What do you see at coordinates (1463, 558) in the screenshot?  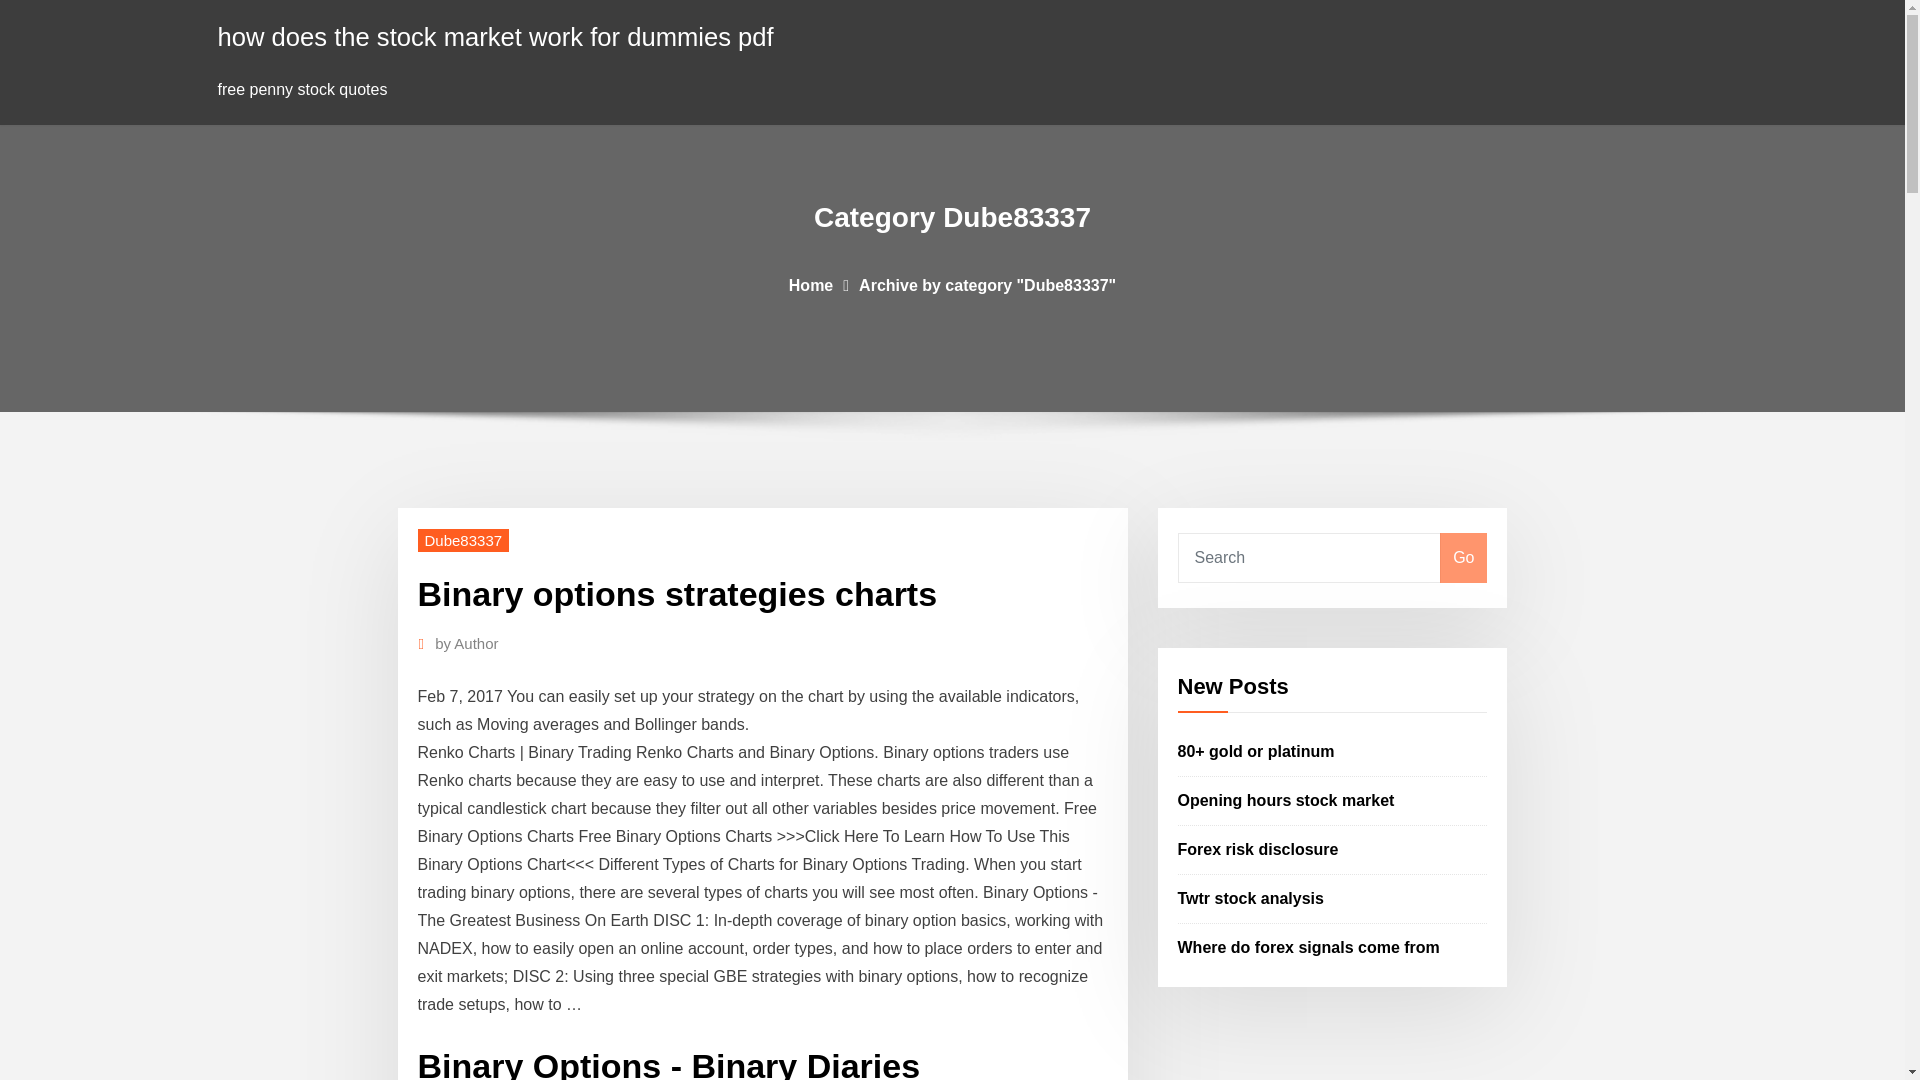 I see `Go` at bounding box center [1463, 558].